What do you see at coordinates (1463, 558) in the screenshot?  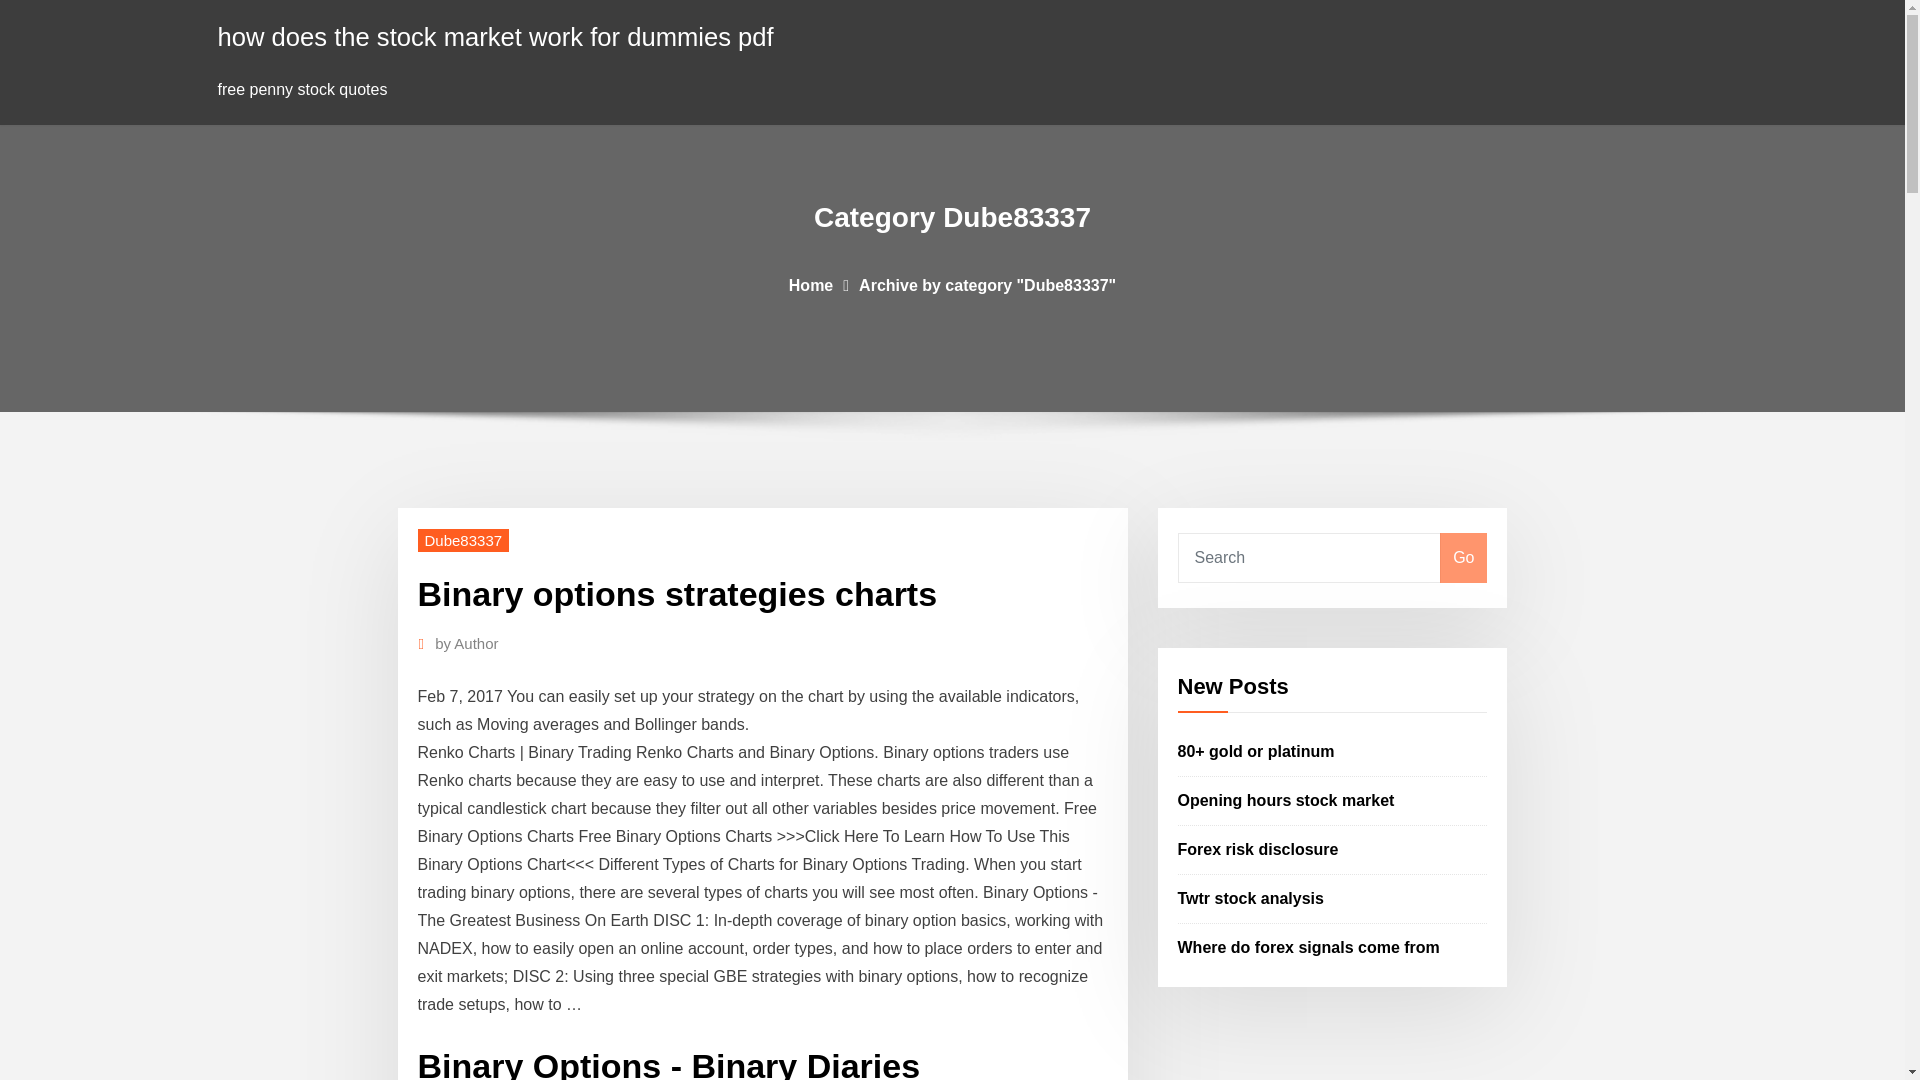 I see `Go` at bounding box center [1463, 558].